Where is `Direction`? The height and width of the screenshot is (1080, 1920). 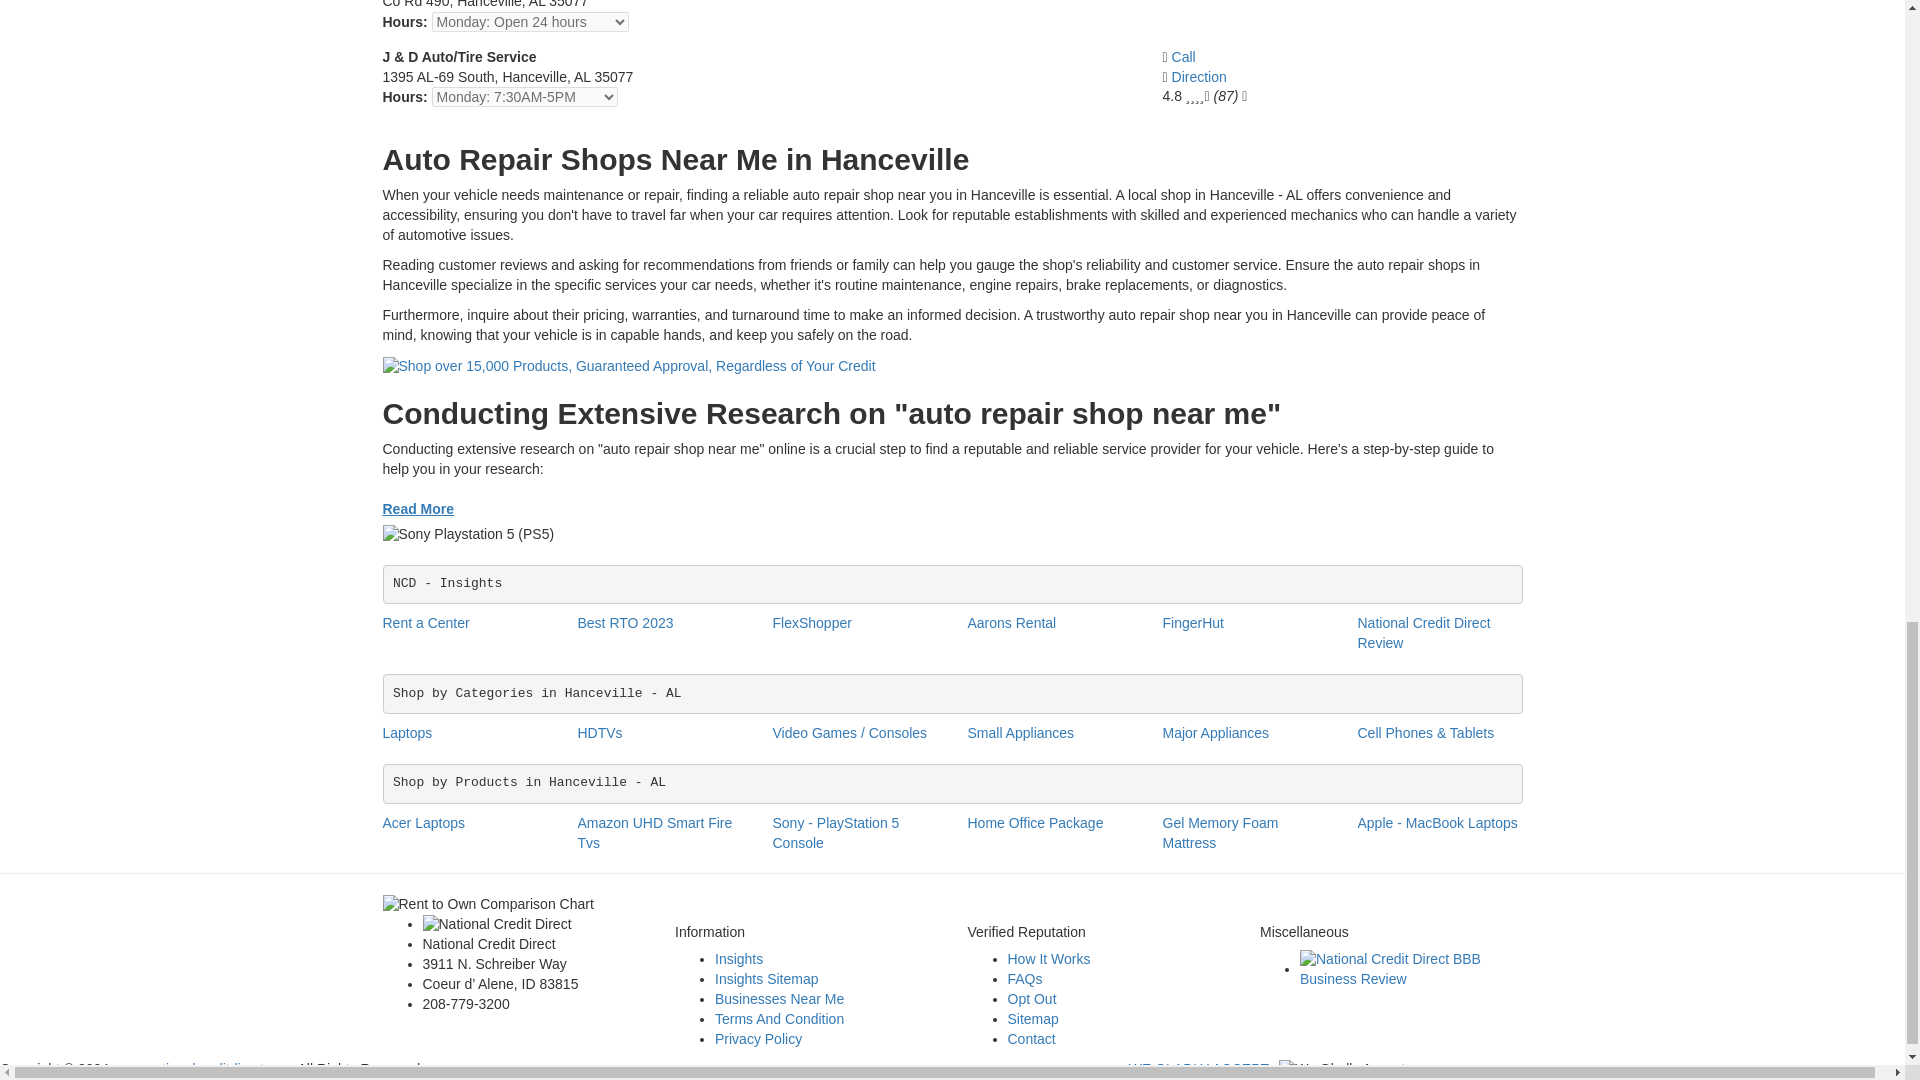
Direction is located at coordinates (1198, 77).